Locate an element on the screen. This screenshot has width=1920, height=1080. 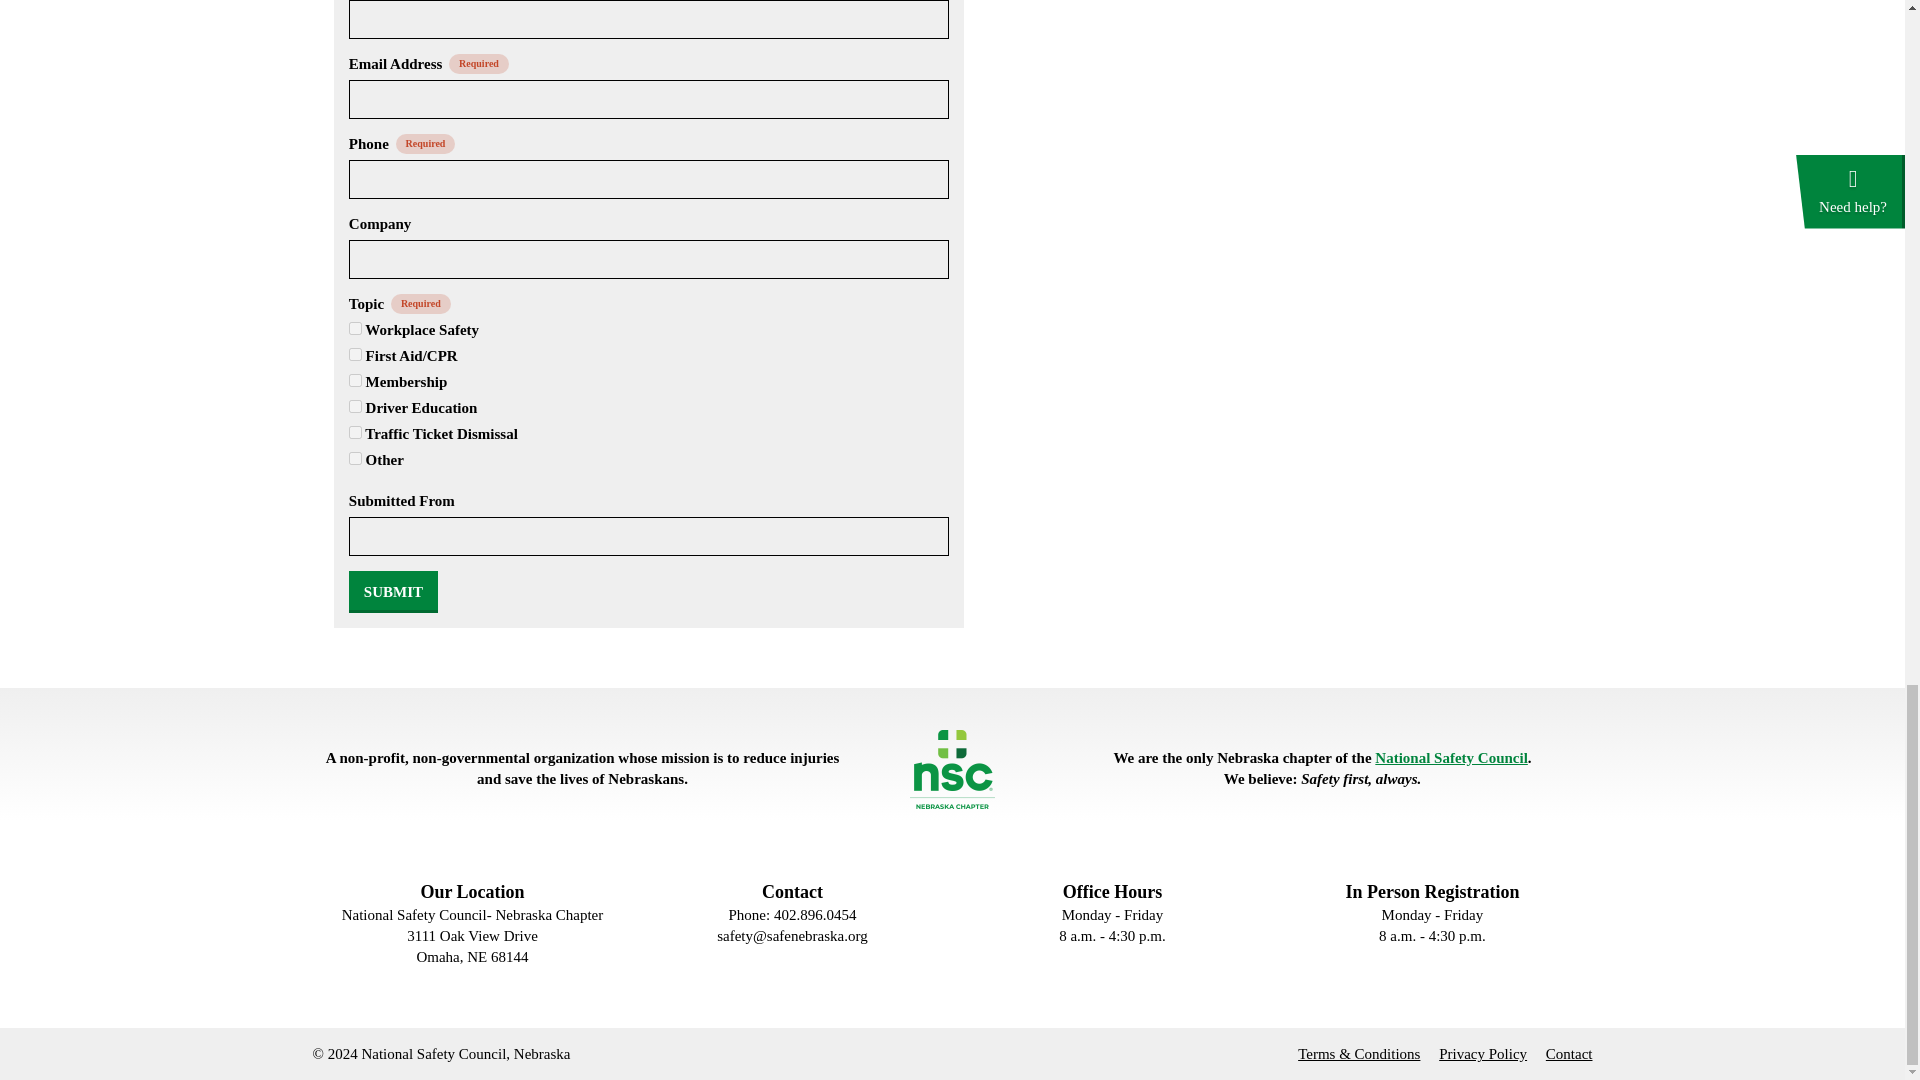
355 is located at coordinates (356, 380).